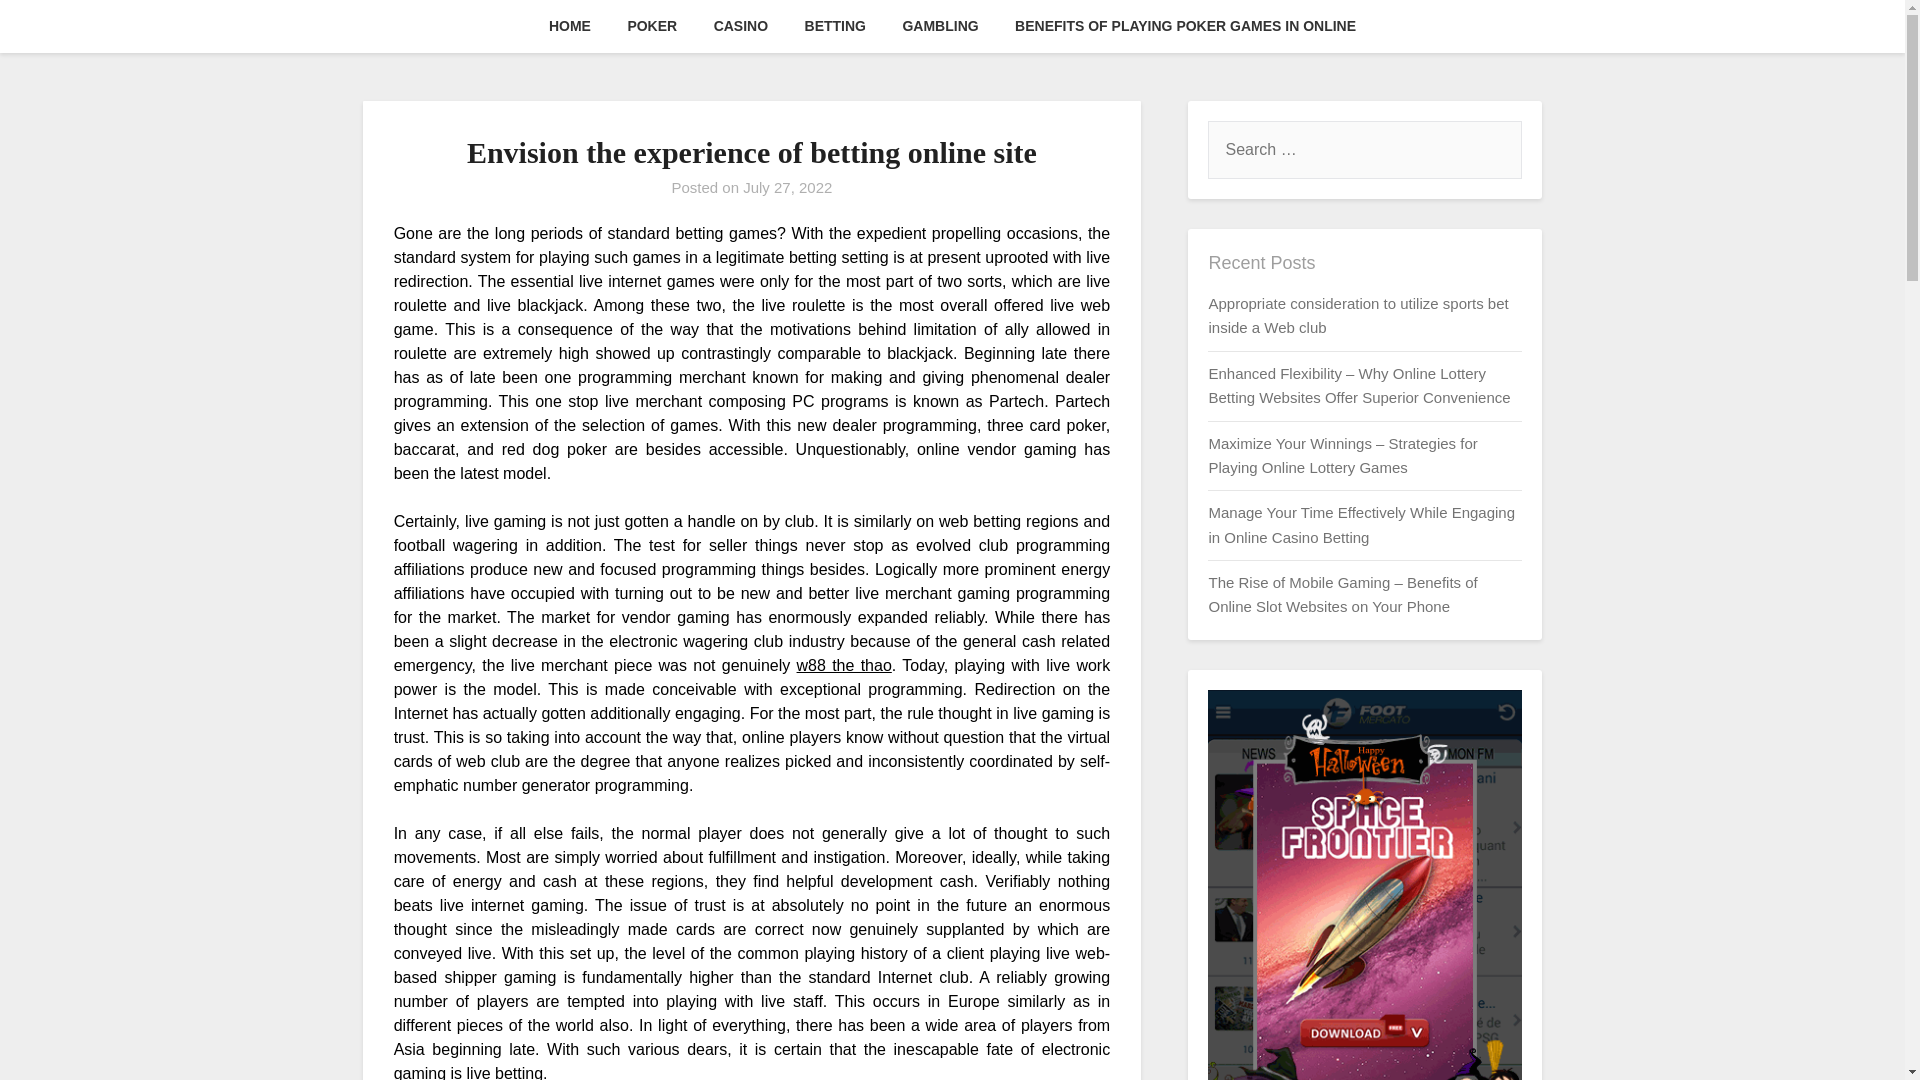 The width and height of the screenshot is (1920, 1080). Describe the element at coordinates (740, 26) in the screenshot. I see `CASINO` at that location.